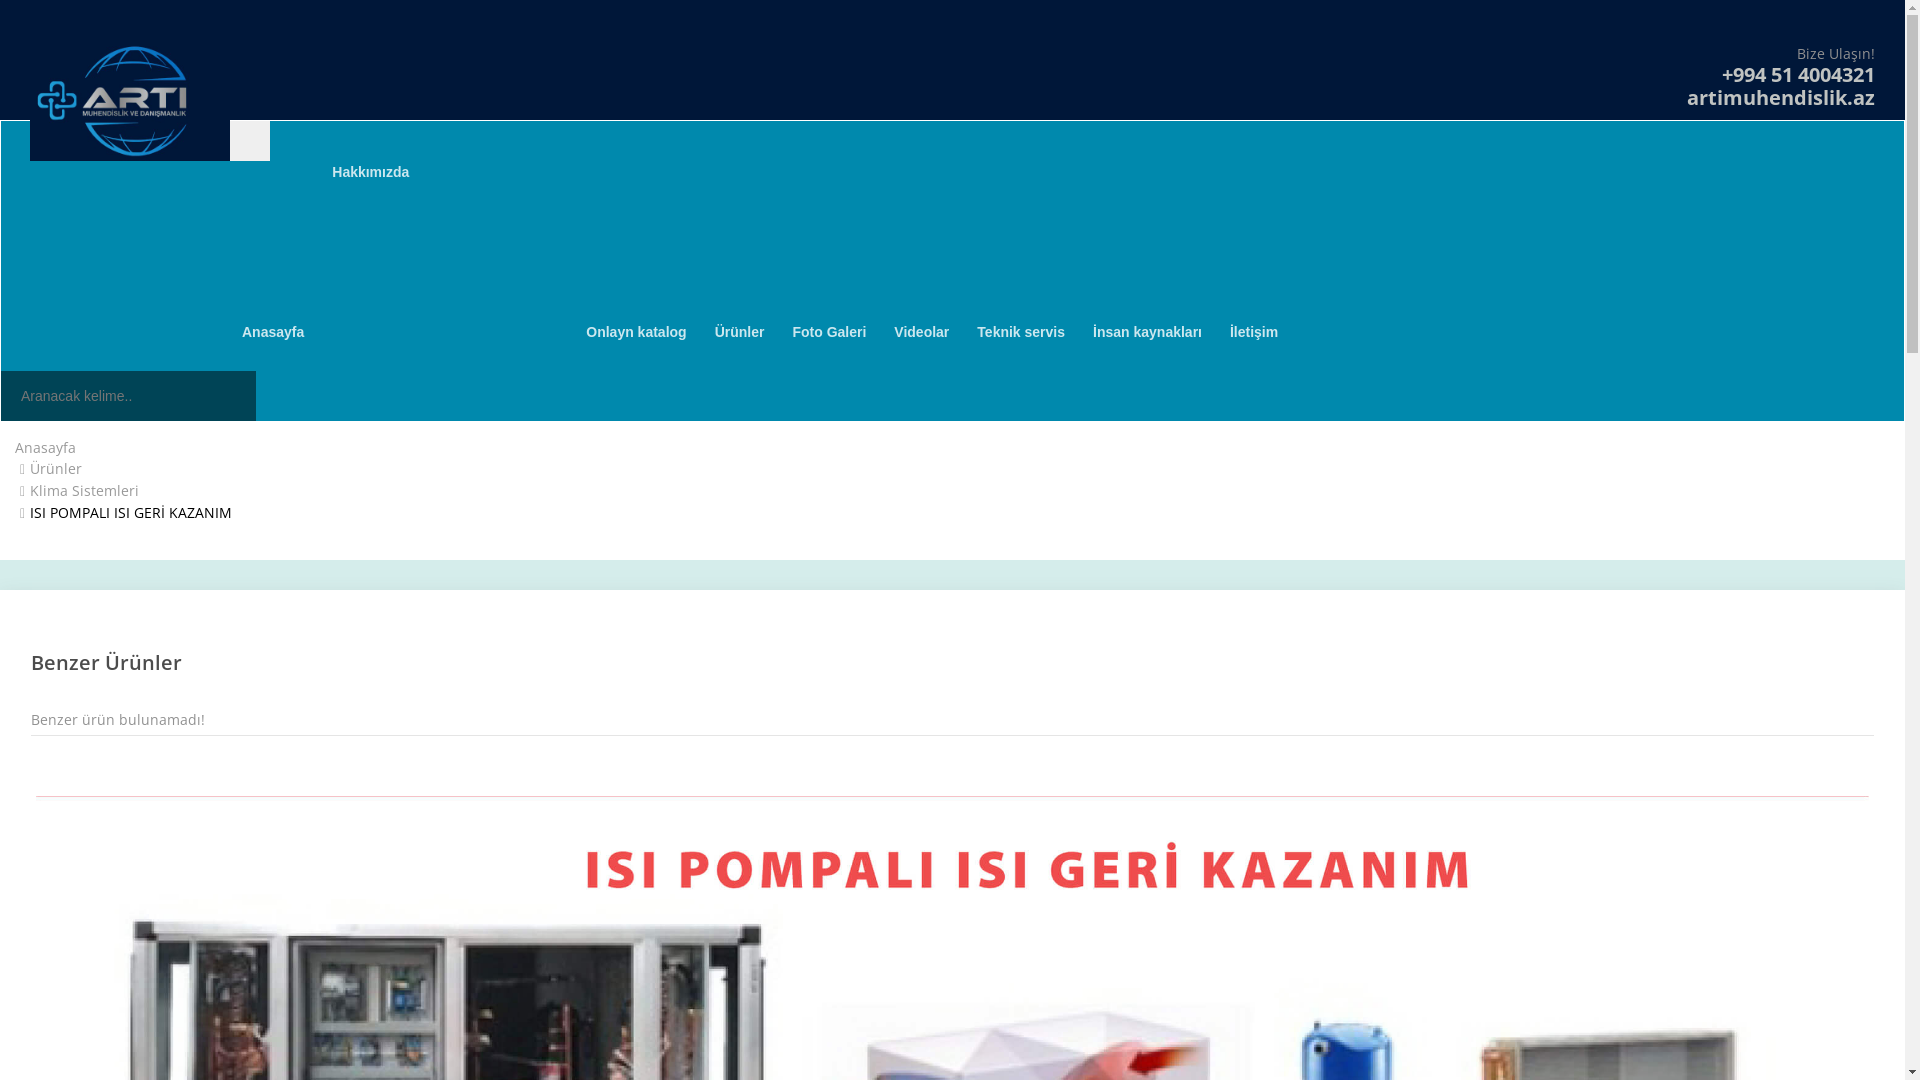 The height and width of the screenshot is (1080, 1920). What do you see at coordinates (636, 332) in the screenshot?
I see `Onlayn katalog` at bounding box center [636, 332].